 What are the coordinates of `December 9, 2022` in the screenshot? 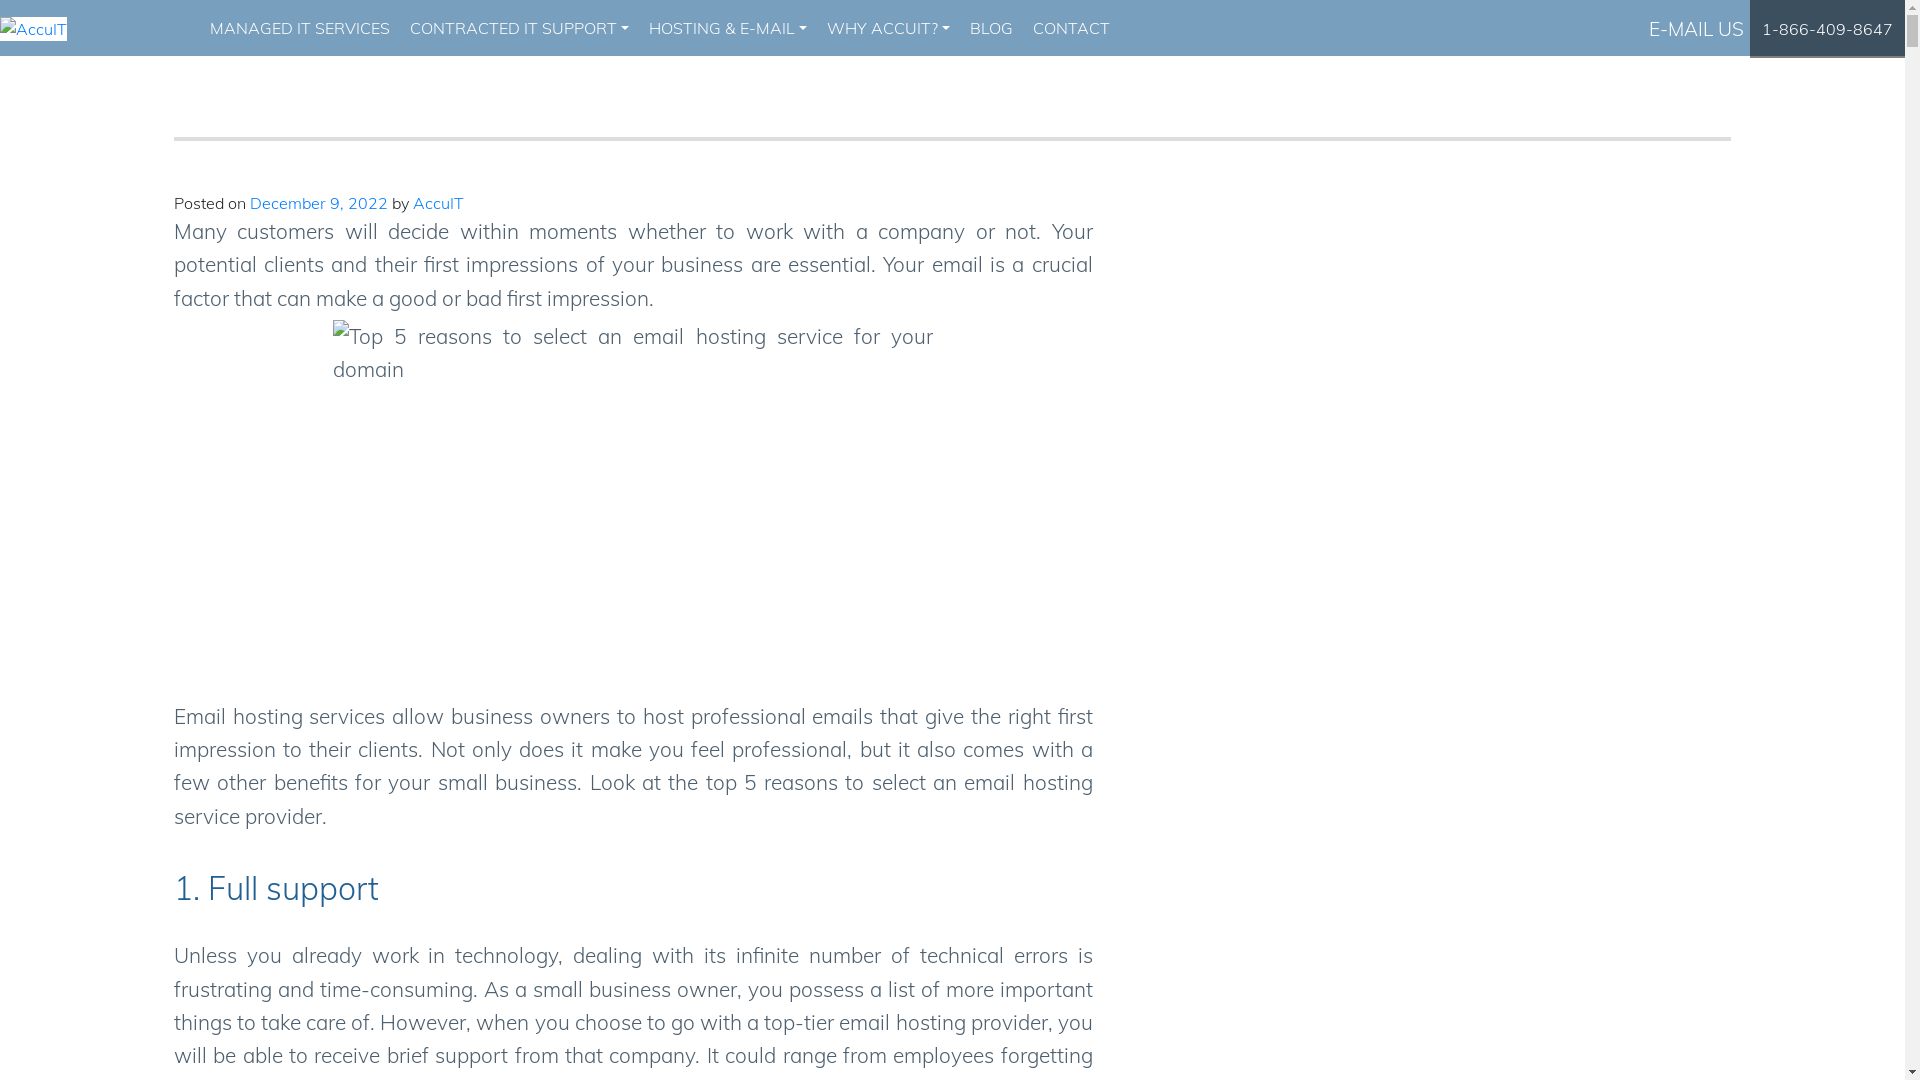 It's located at (319, 203).